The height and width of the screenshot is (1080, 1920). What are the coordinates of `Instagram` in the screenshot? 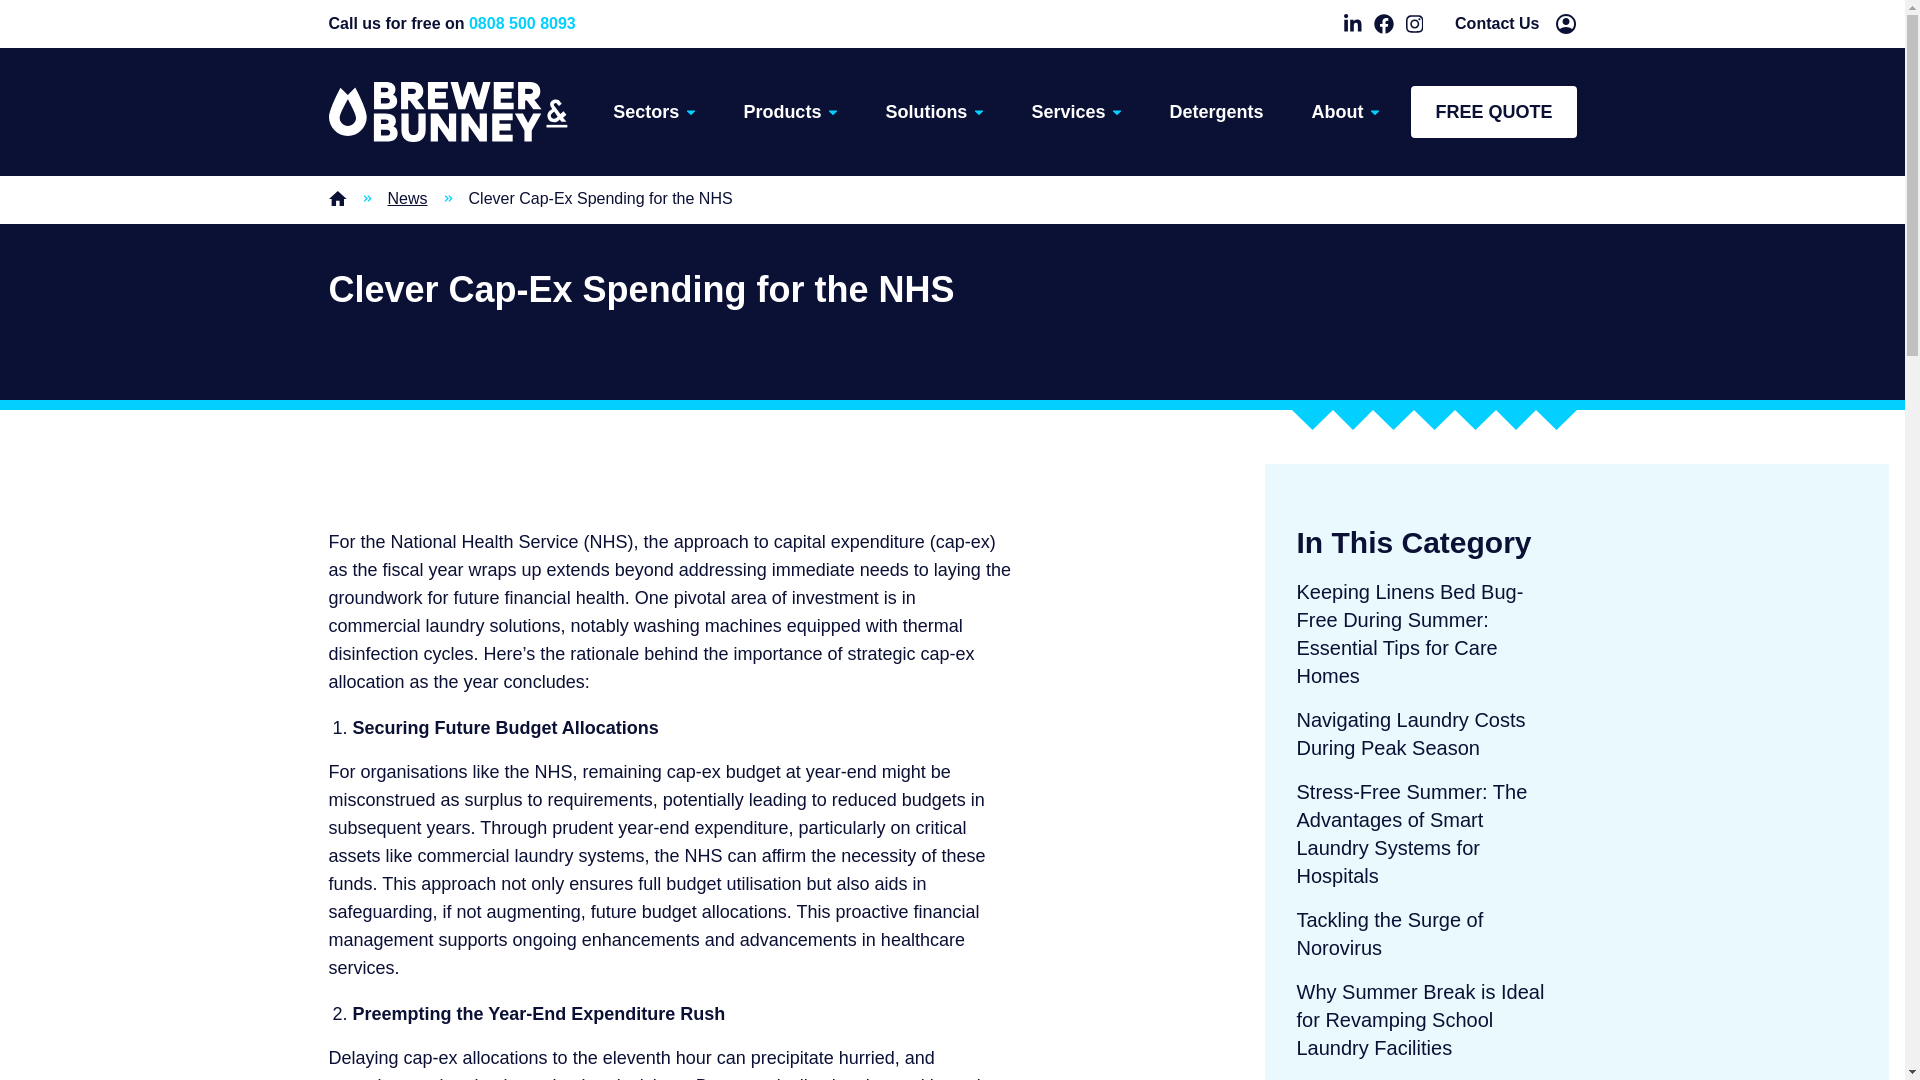 It's located at (1414, 24).